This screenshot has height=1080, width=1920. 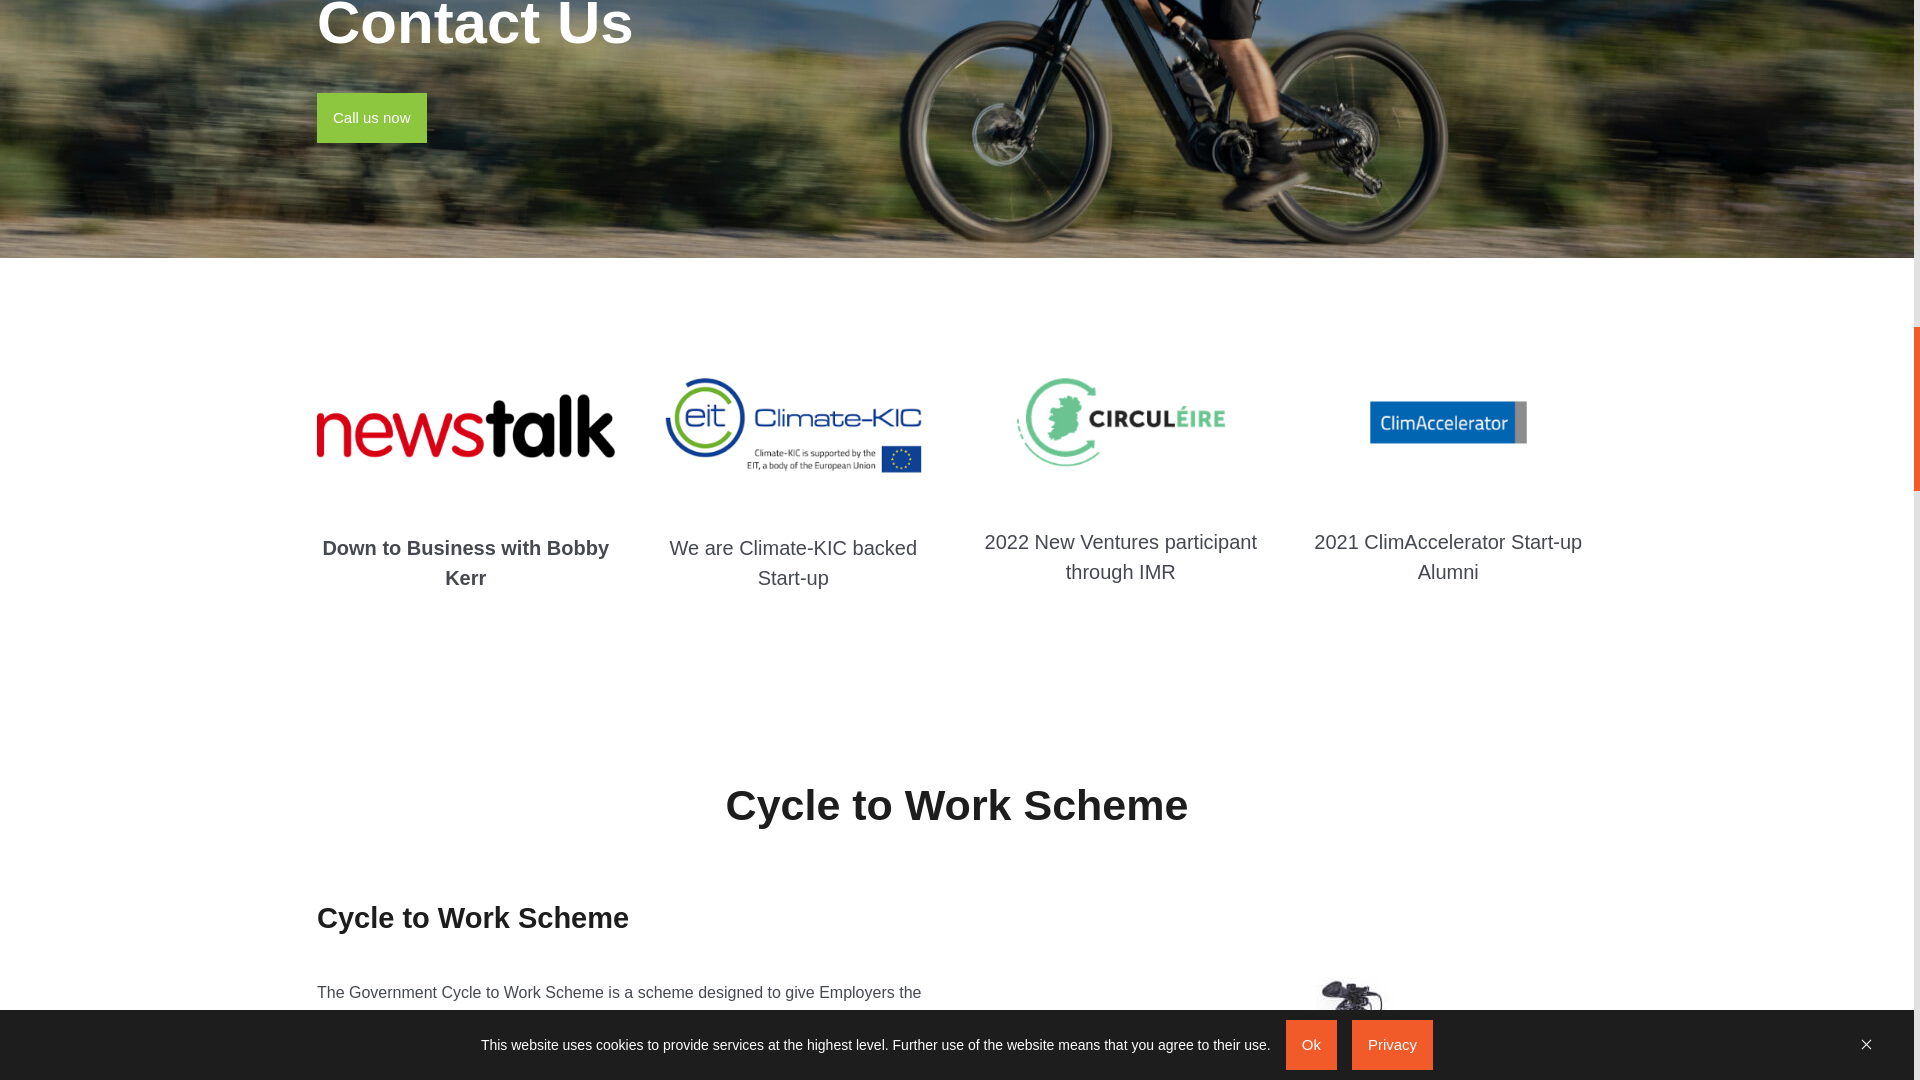 I want to click on Call us now, so click(x=371, y=117).